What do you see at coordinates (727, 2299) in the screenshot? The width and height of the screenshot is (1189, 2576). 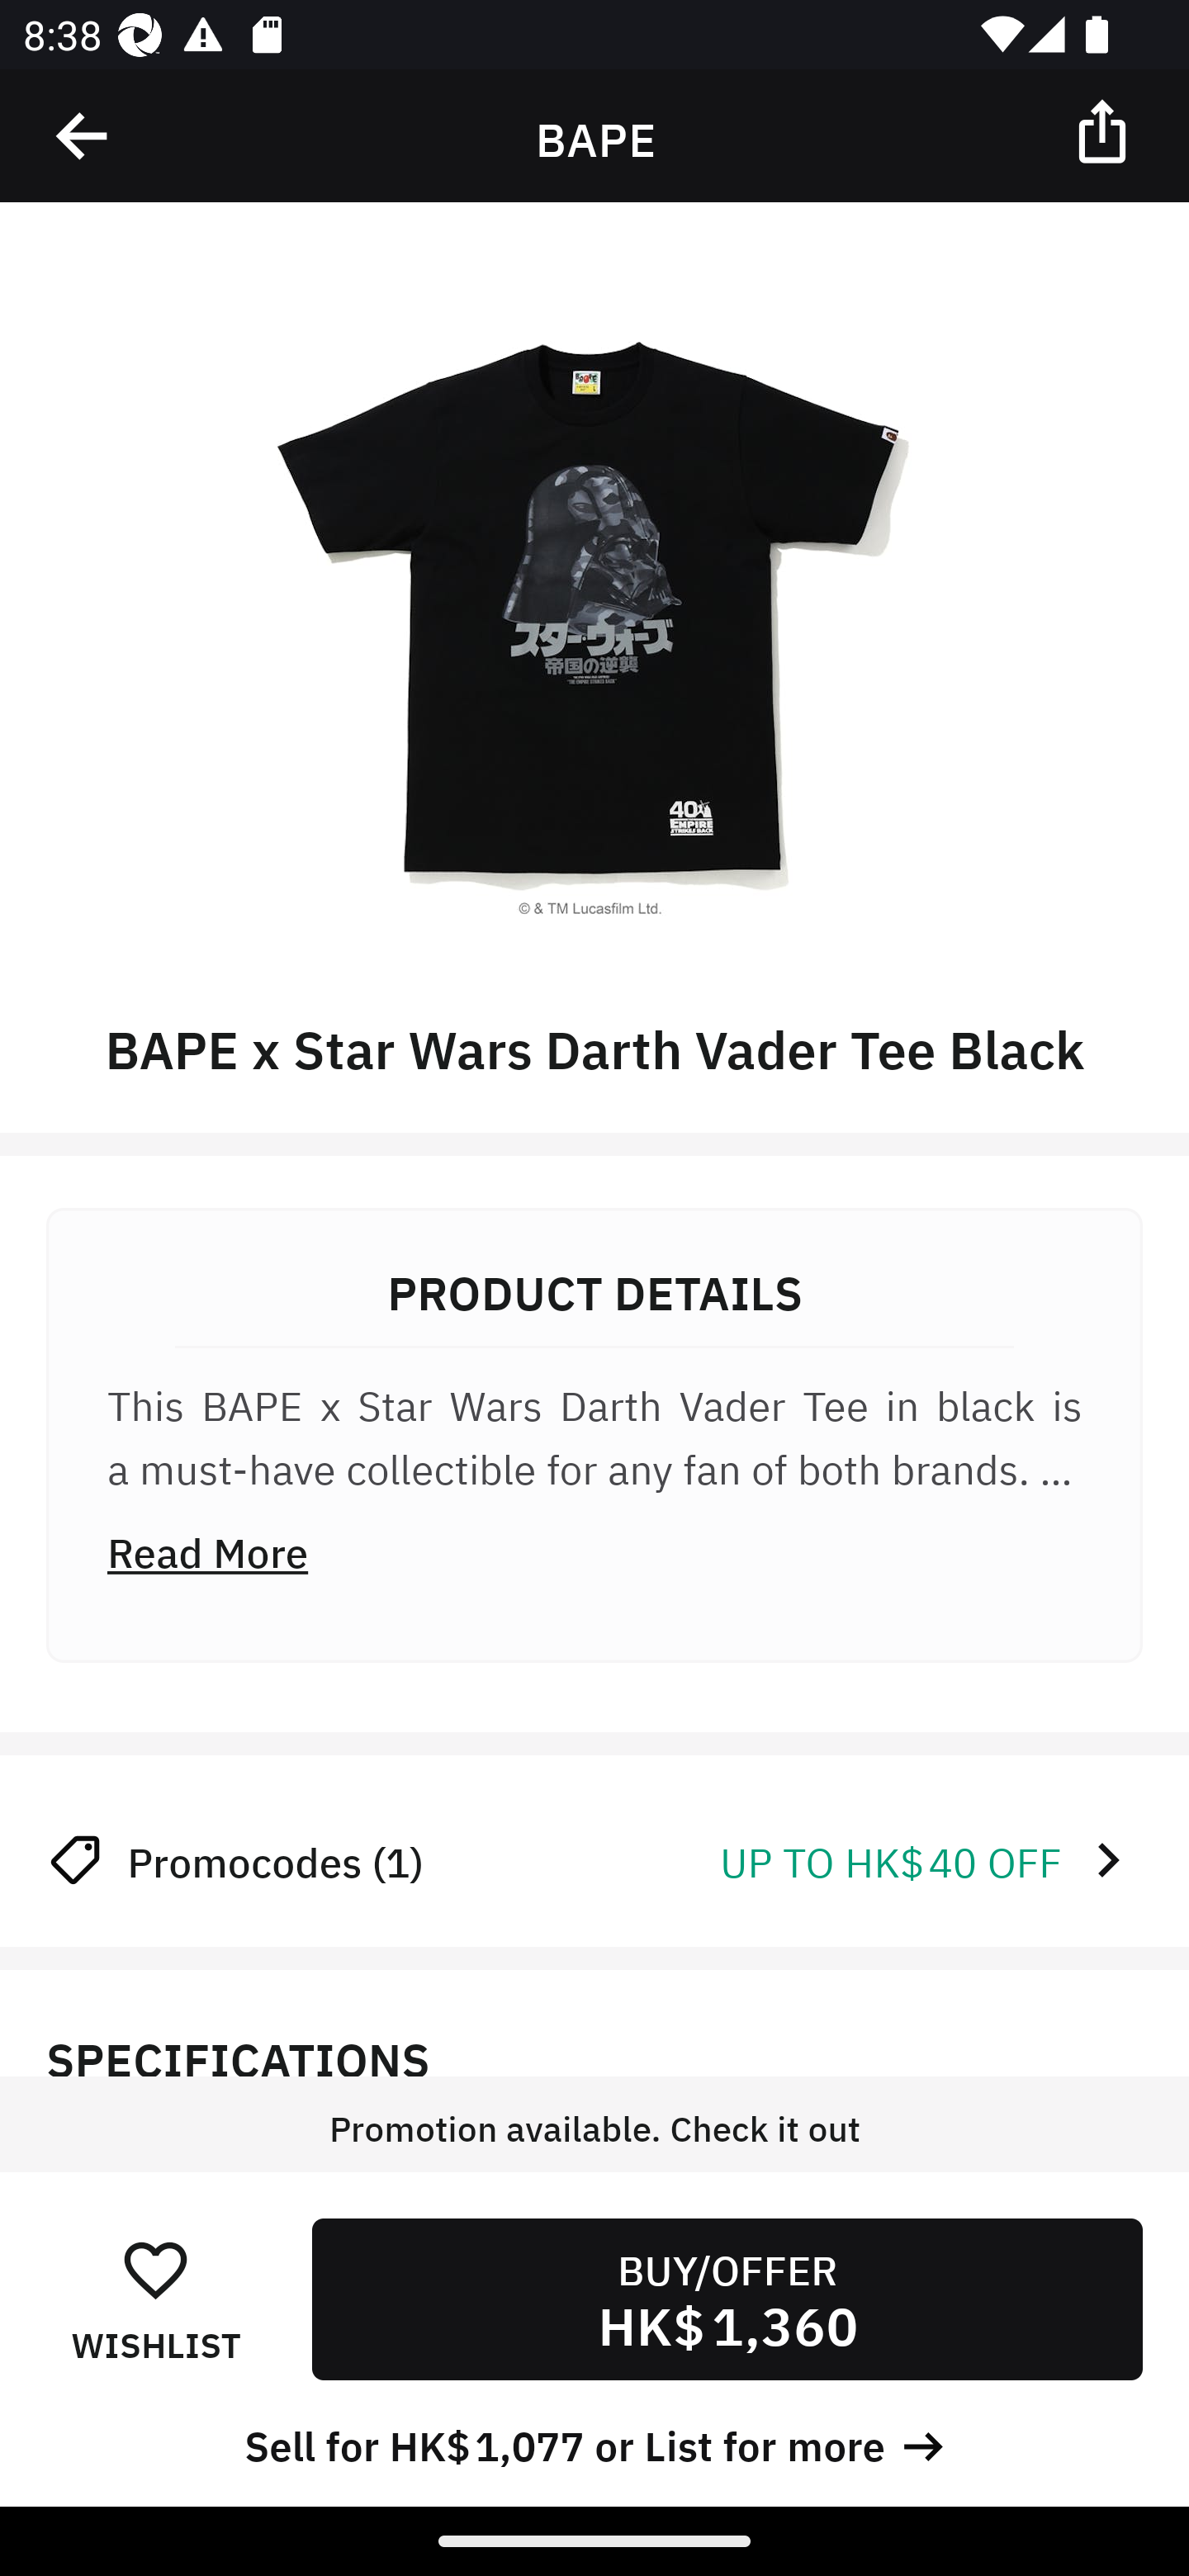 I see `BUY/OFFER HK$ 1,360` at bounding box center [727, 2299].